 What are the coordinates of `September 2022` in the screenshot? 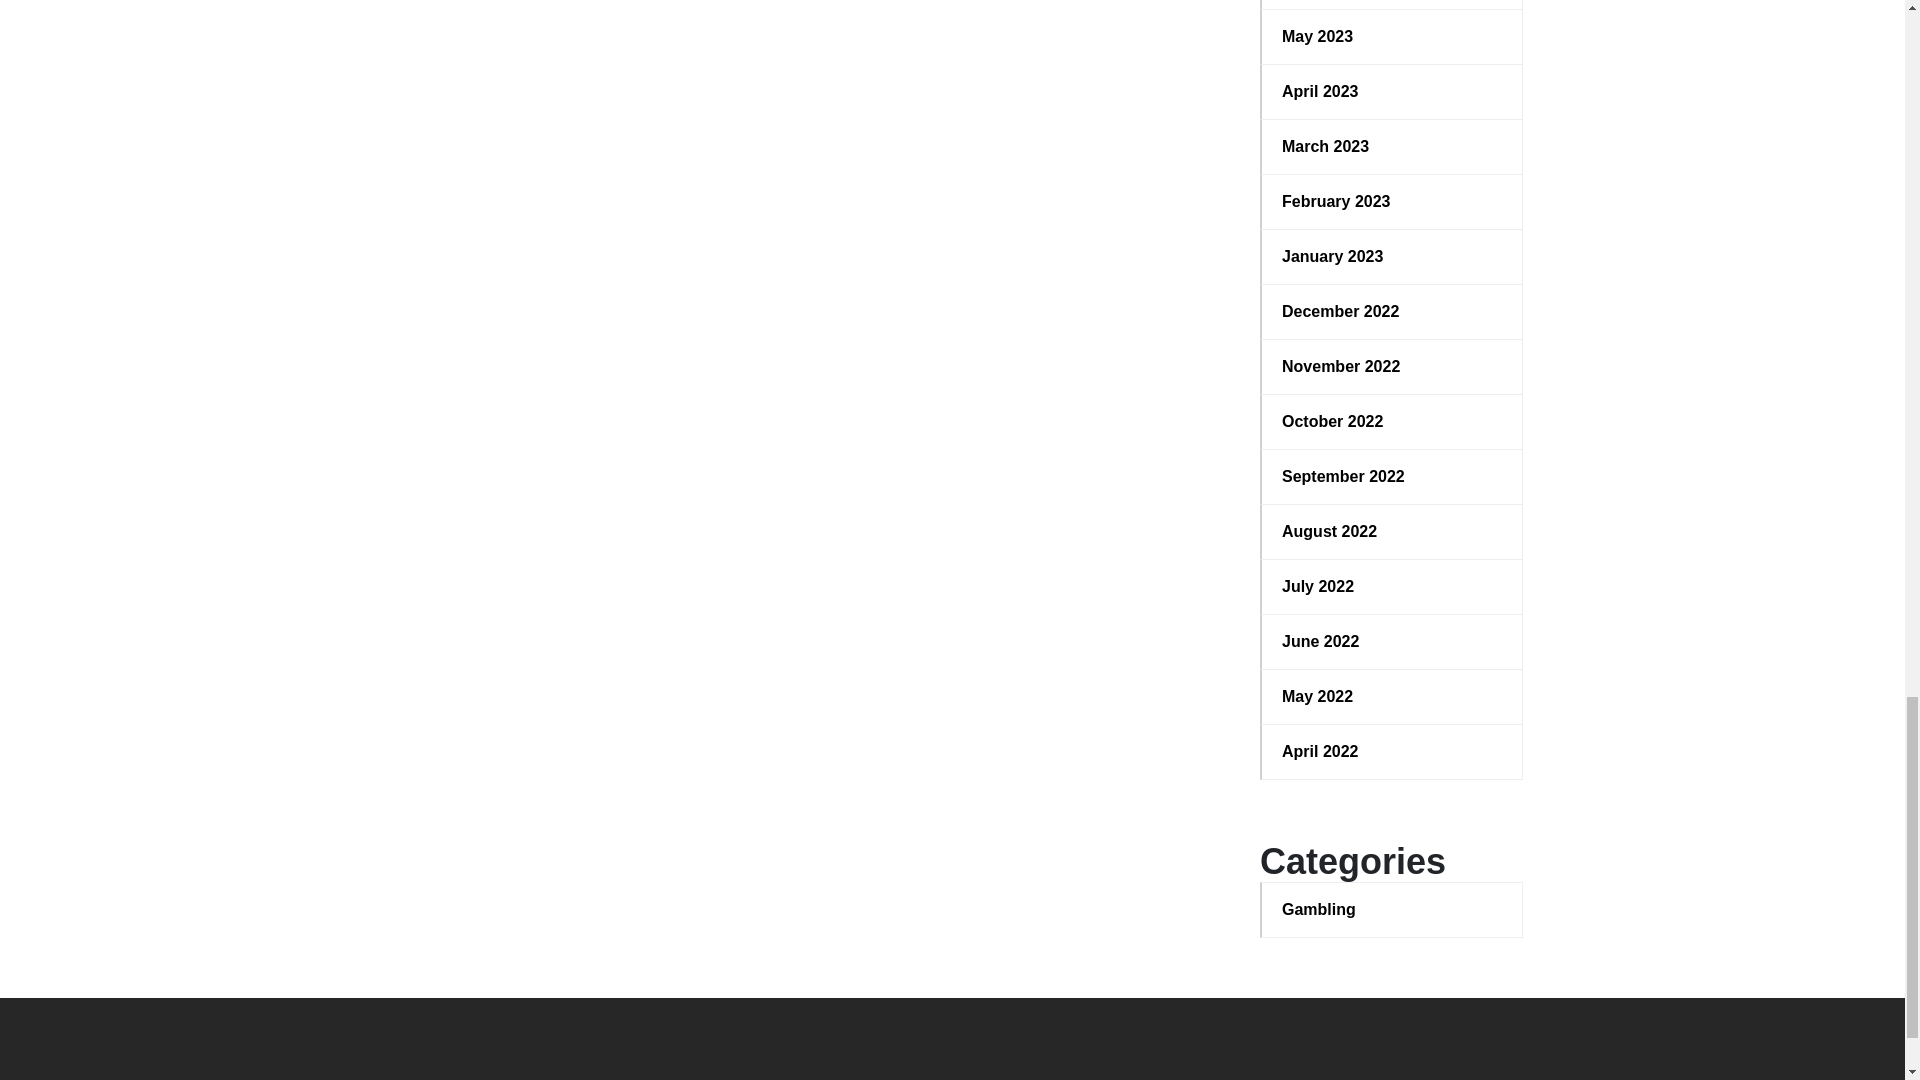 It's located at (1392, 477).